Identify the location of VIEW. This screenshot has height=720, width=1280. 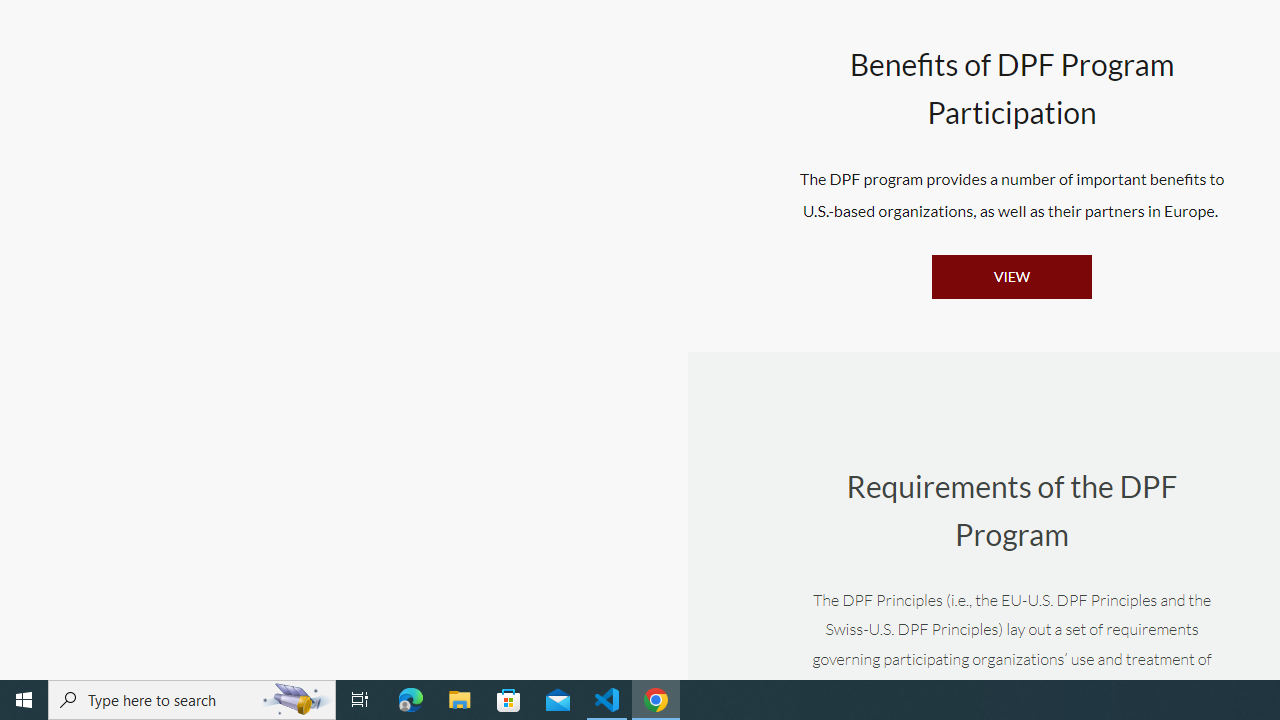
(1011, 276).